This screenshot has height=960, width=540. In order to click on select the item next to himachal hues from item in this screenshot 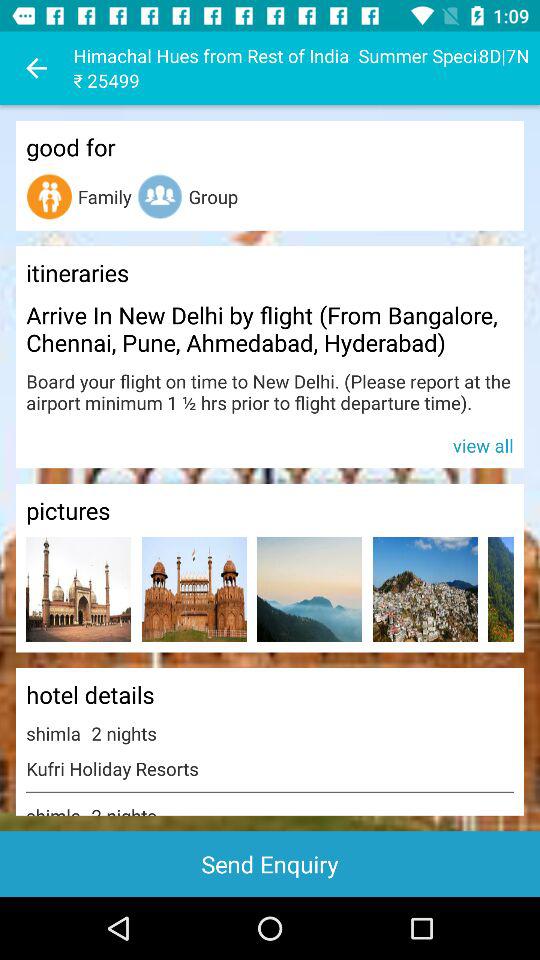, I will do `click(36, 68)`.